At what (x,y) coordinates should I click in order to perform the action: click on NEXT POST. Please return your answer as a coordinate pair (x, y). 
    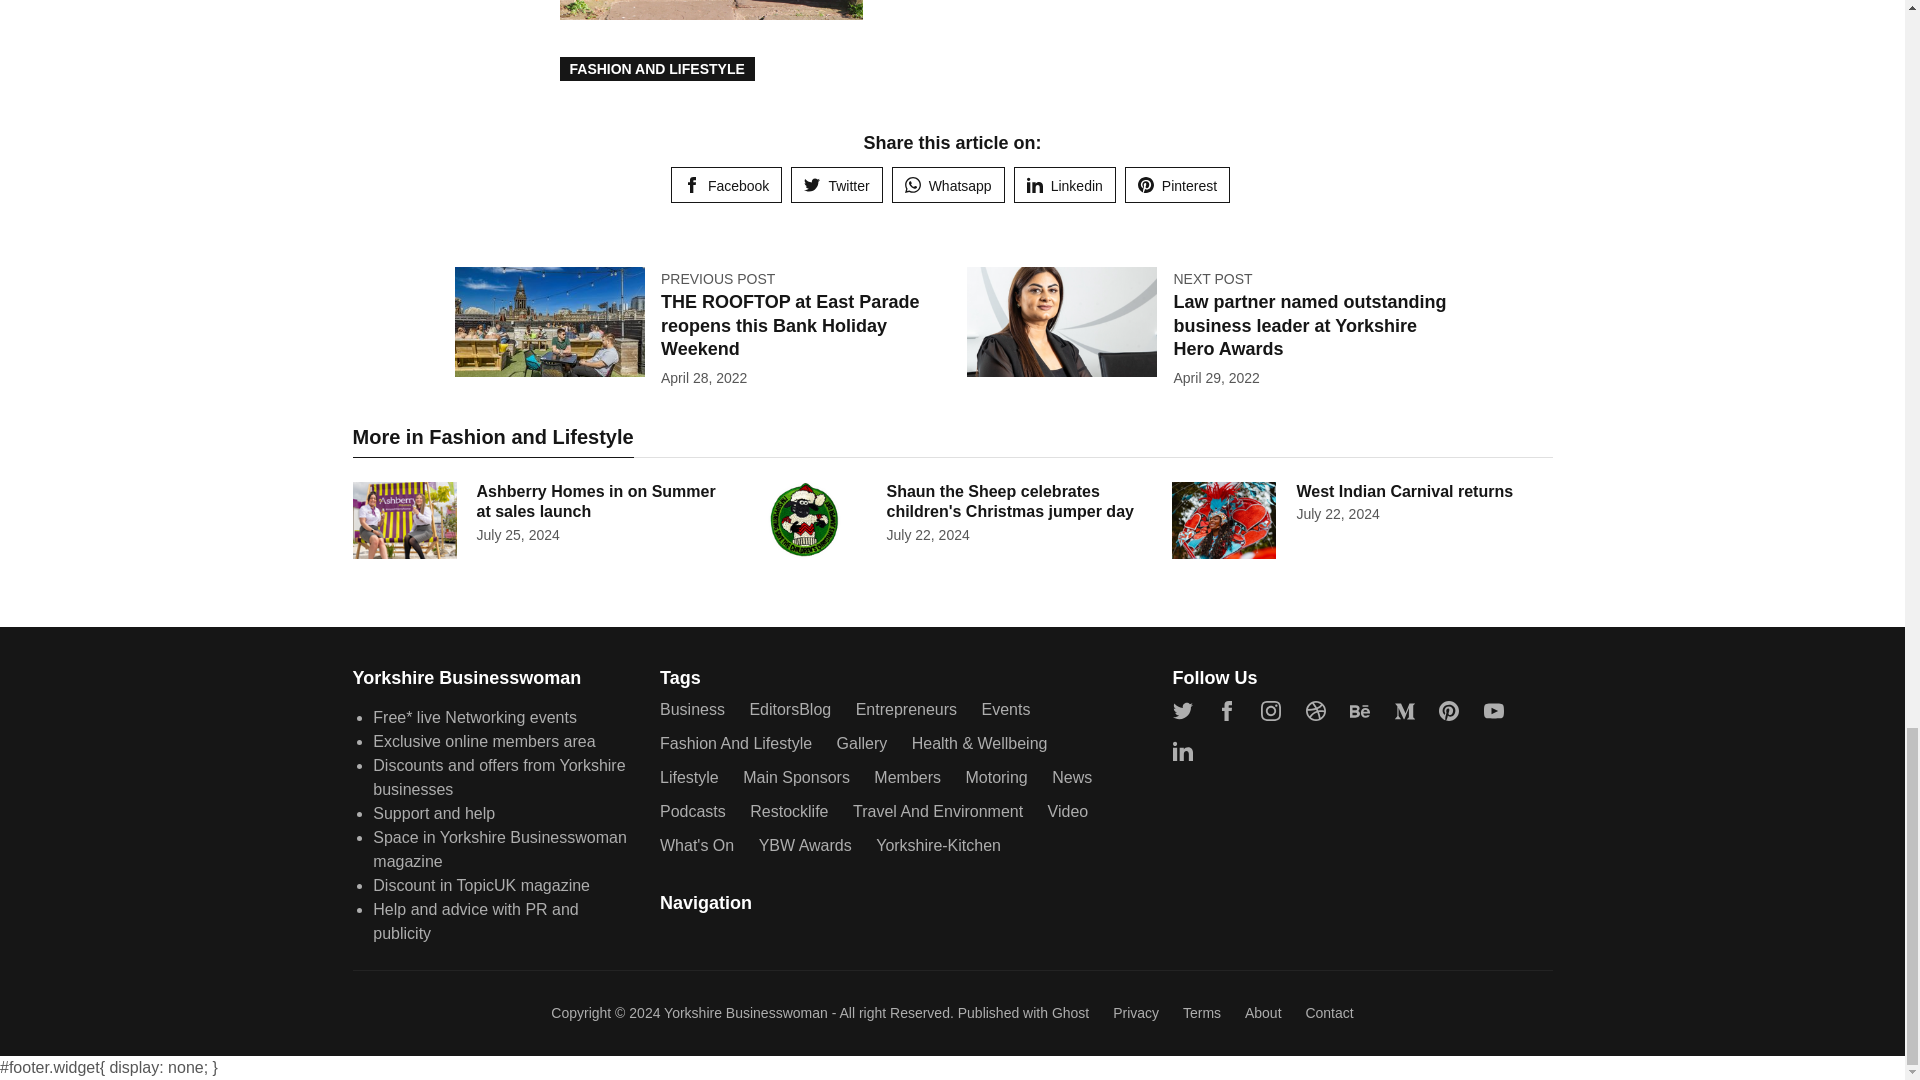
    Looking at the image, I should click on (1212, 279).